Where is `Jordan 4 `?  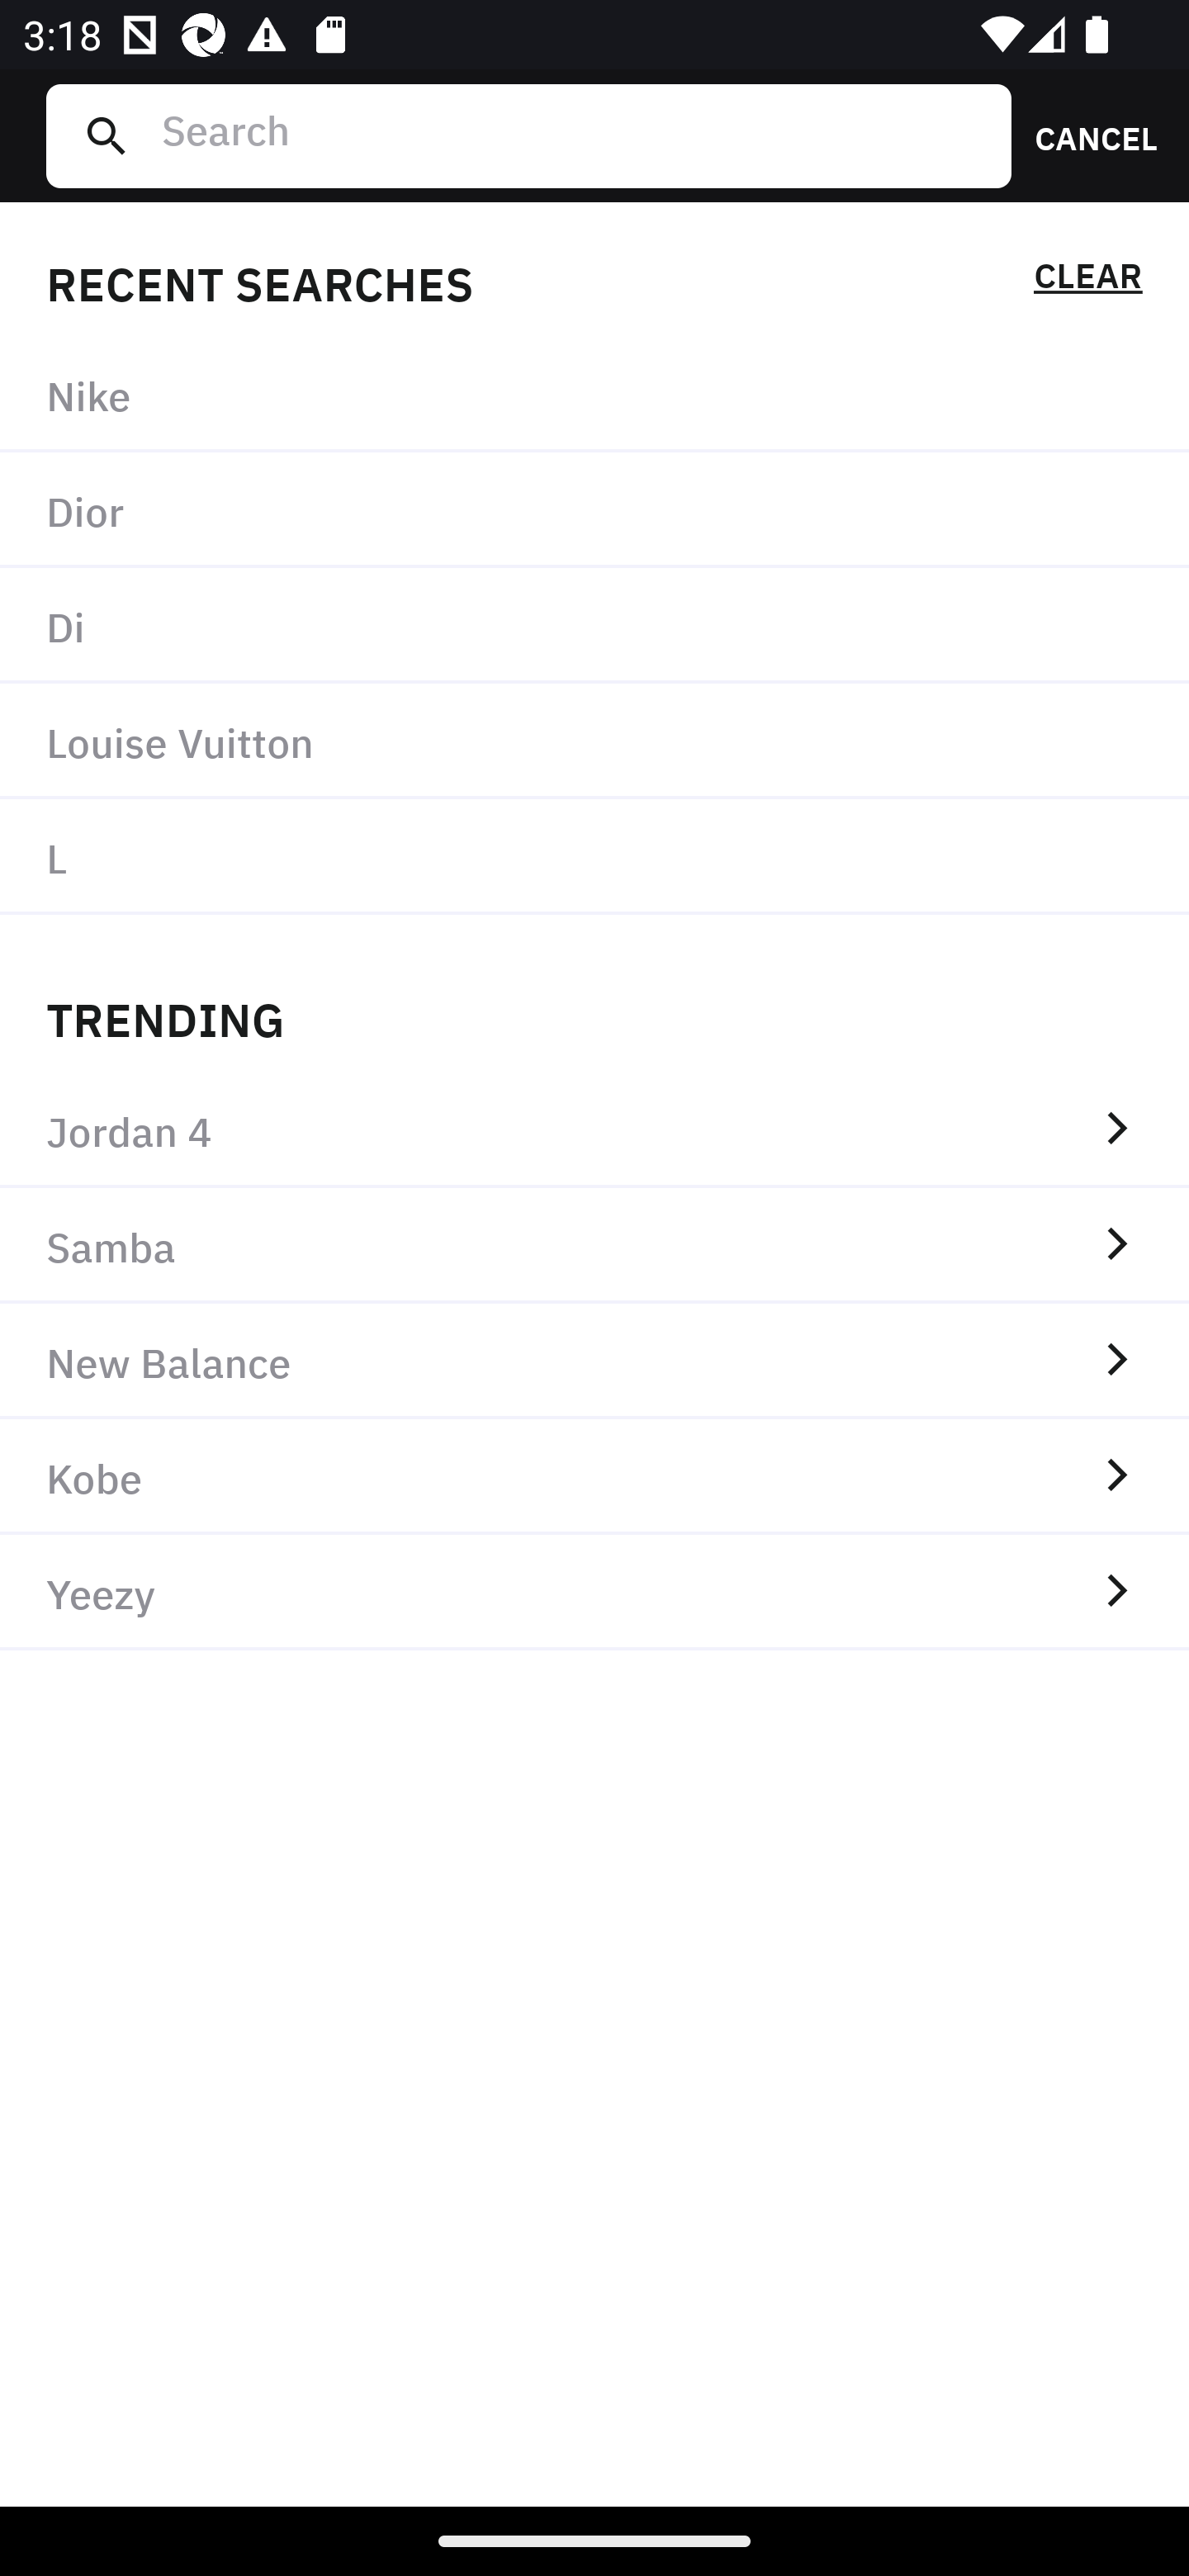
Jordan 4  is located at coordinates (594, 1129).